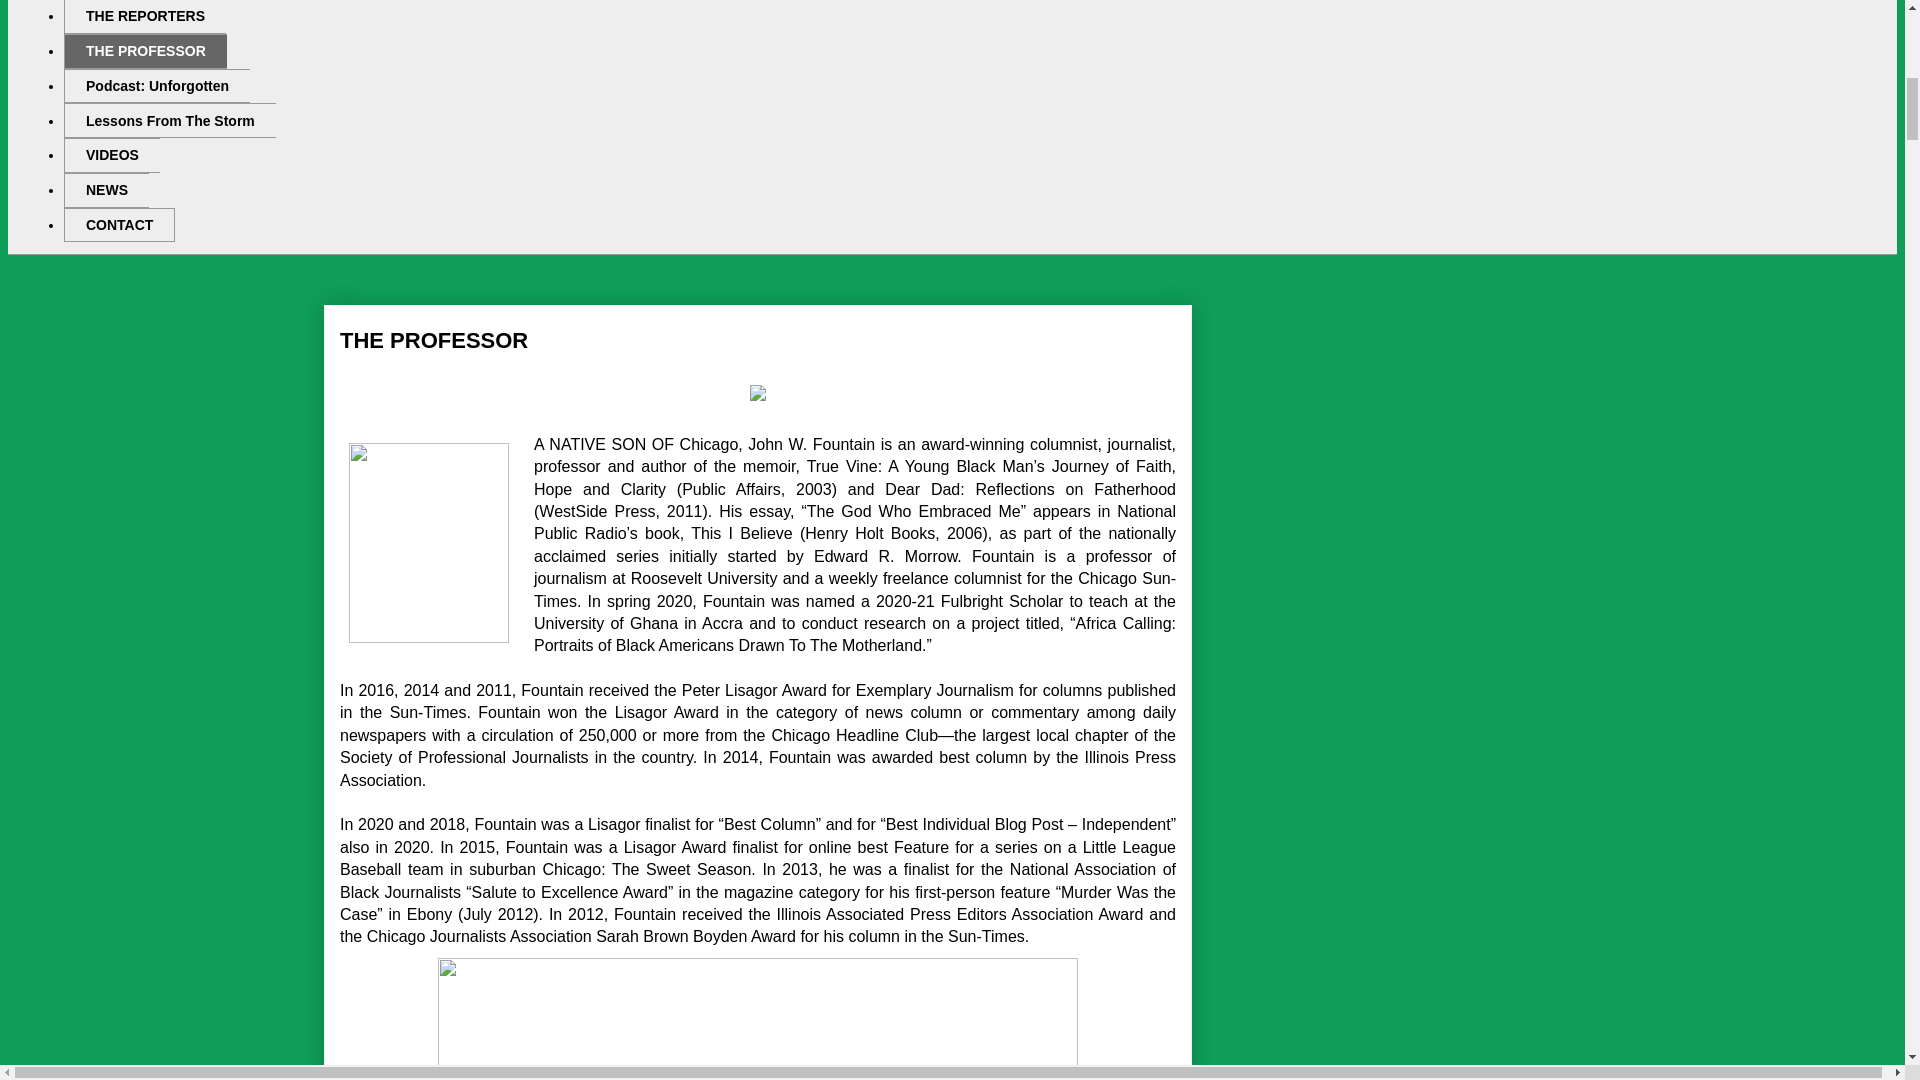  Describe the element at coordinates (111, 155) in the screenshot. I see `VIDEOS` at that location.